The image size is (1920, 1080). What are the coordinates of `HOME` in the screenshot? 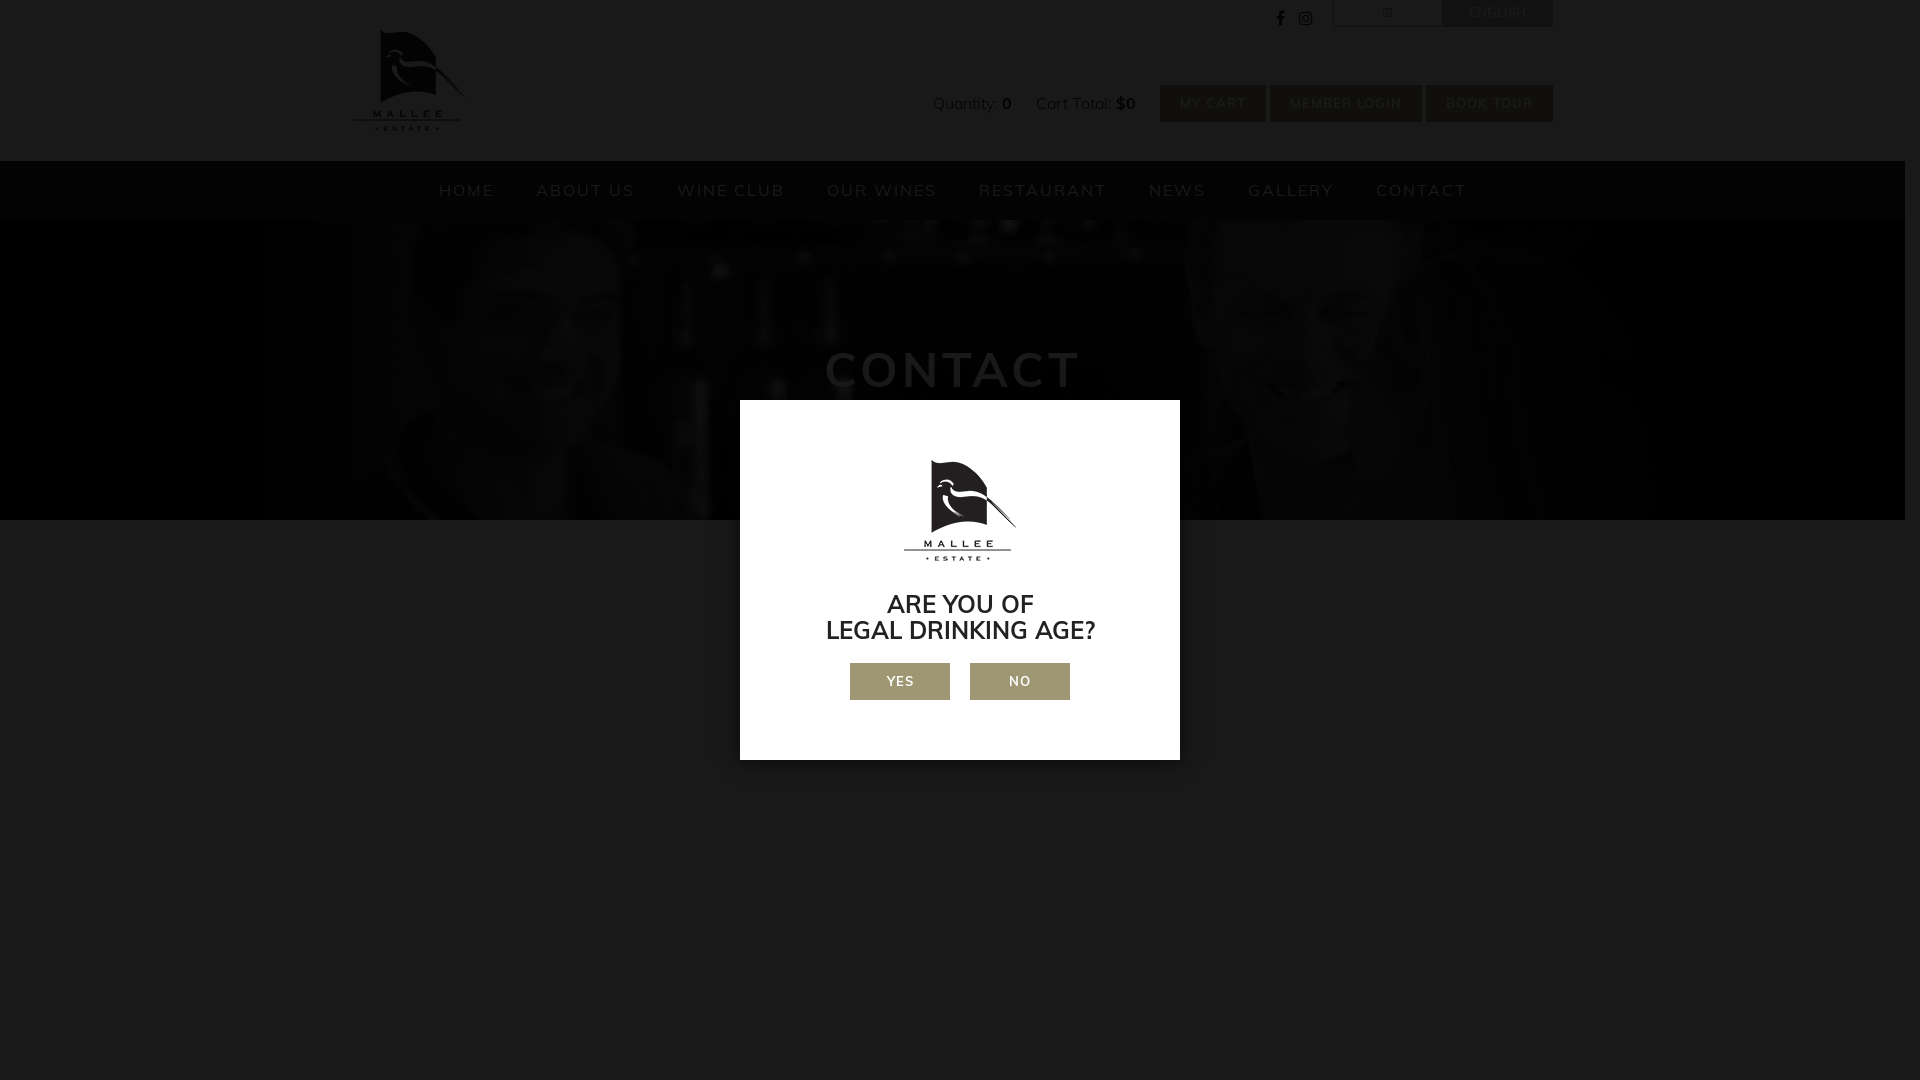 It's located at (466, 190).